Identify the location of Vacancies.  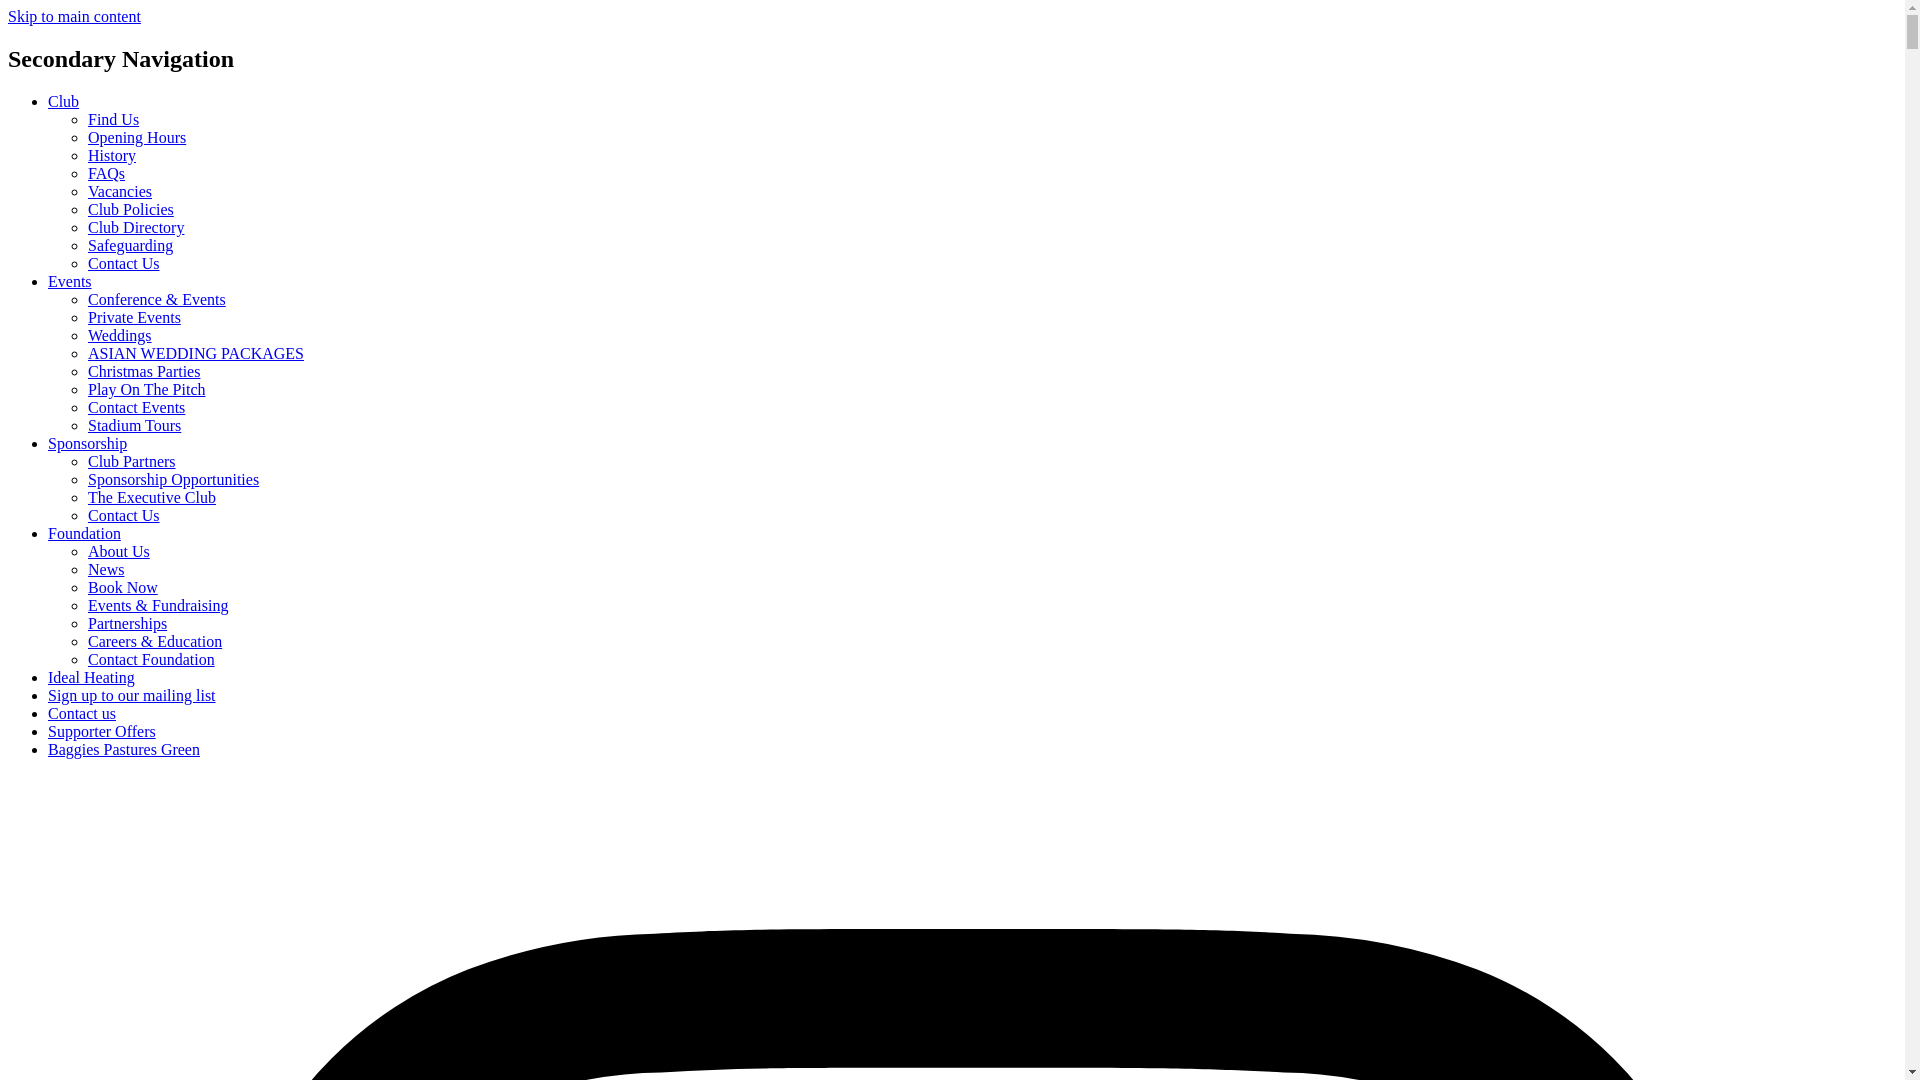
(120, 190).